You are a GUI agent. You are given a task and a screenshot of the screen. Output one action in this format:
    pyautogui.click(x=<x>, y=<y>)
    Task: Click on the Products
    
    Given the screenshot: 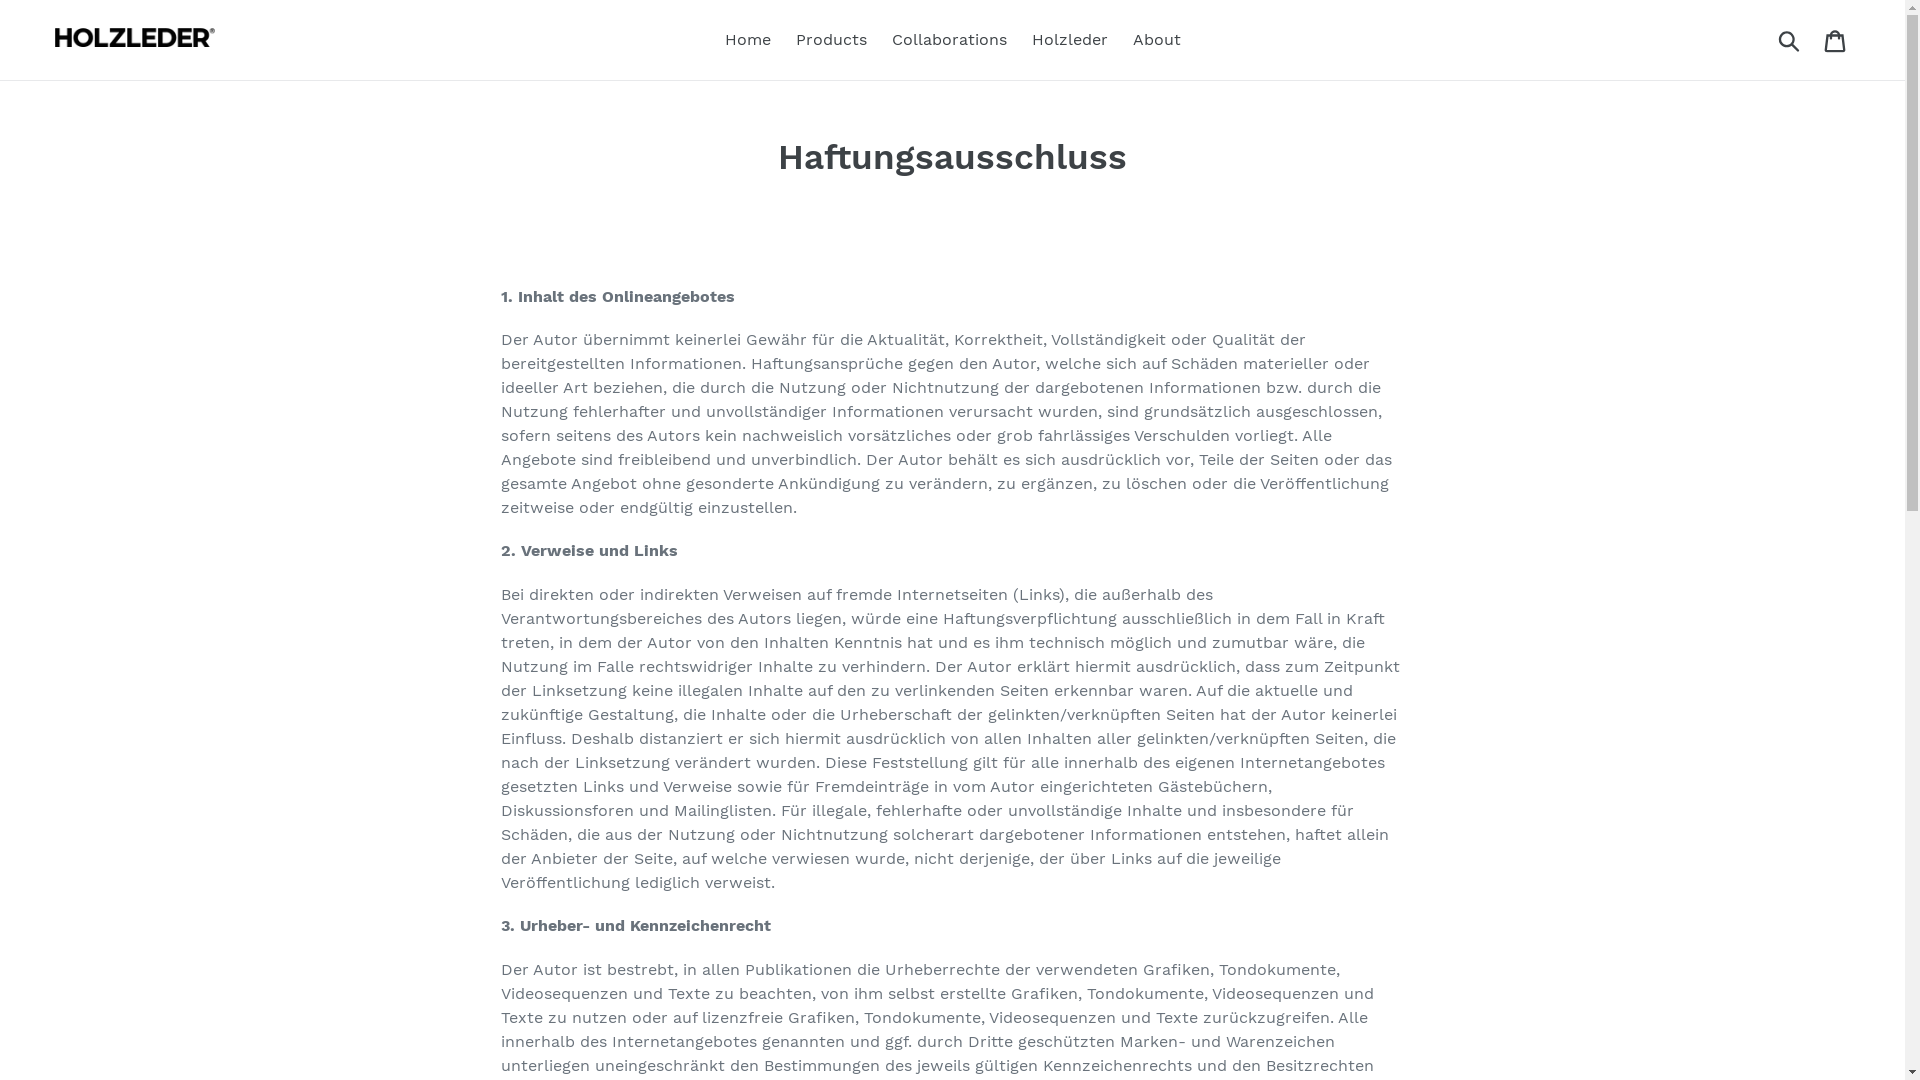 What is the action you would take?
    pyautogui.click(x=832, y=40)
    